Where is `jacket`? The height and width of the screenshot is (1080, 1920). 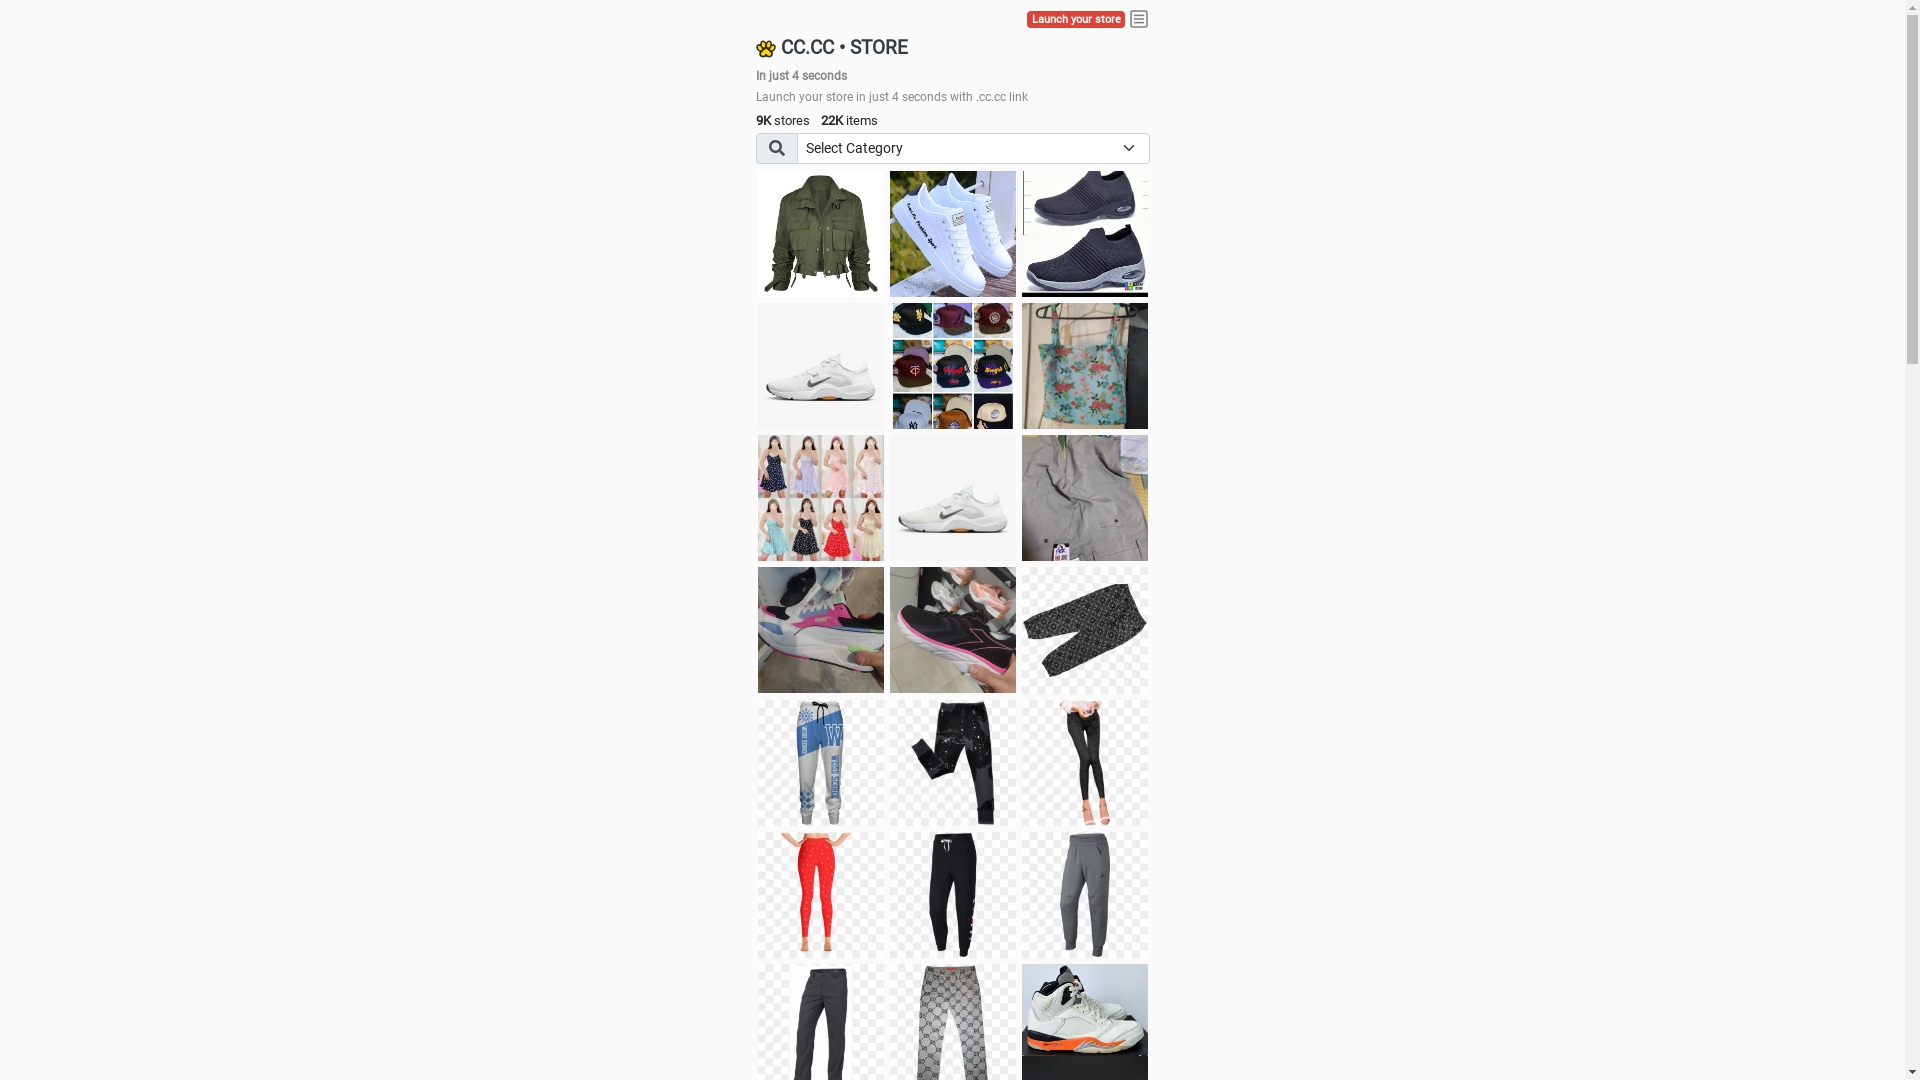 jacket is located at coordinates (821, 234).